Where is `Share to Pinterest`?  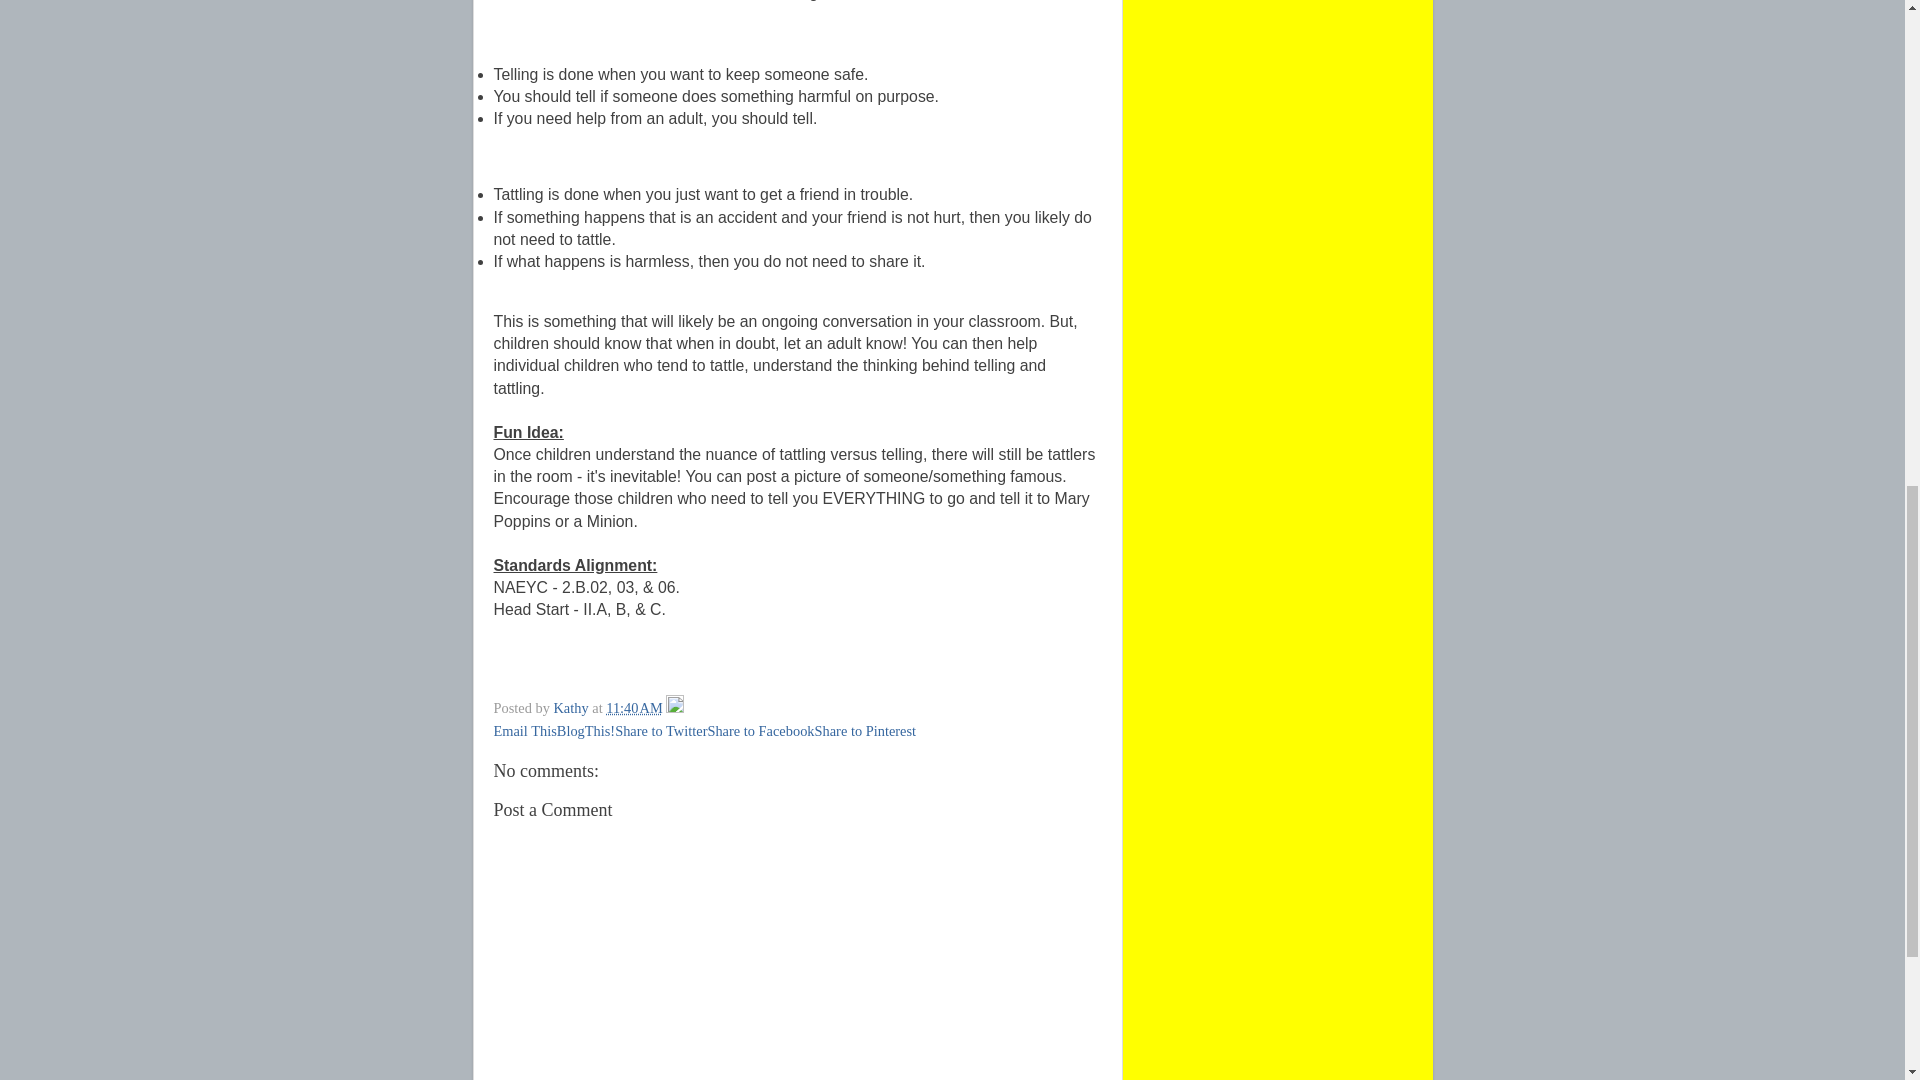 Share to Pinterest is located at coordinates (866, 730).